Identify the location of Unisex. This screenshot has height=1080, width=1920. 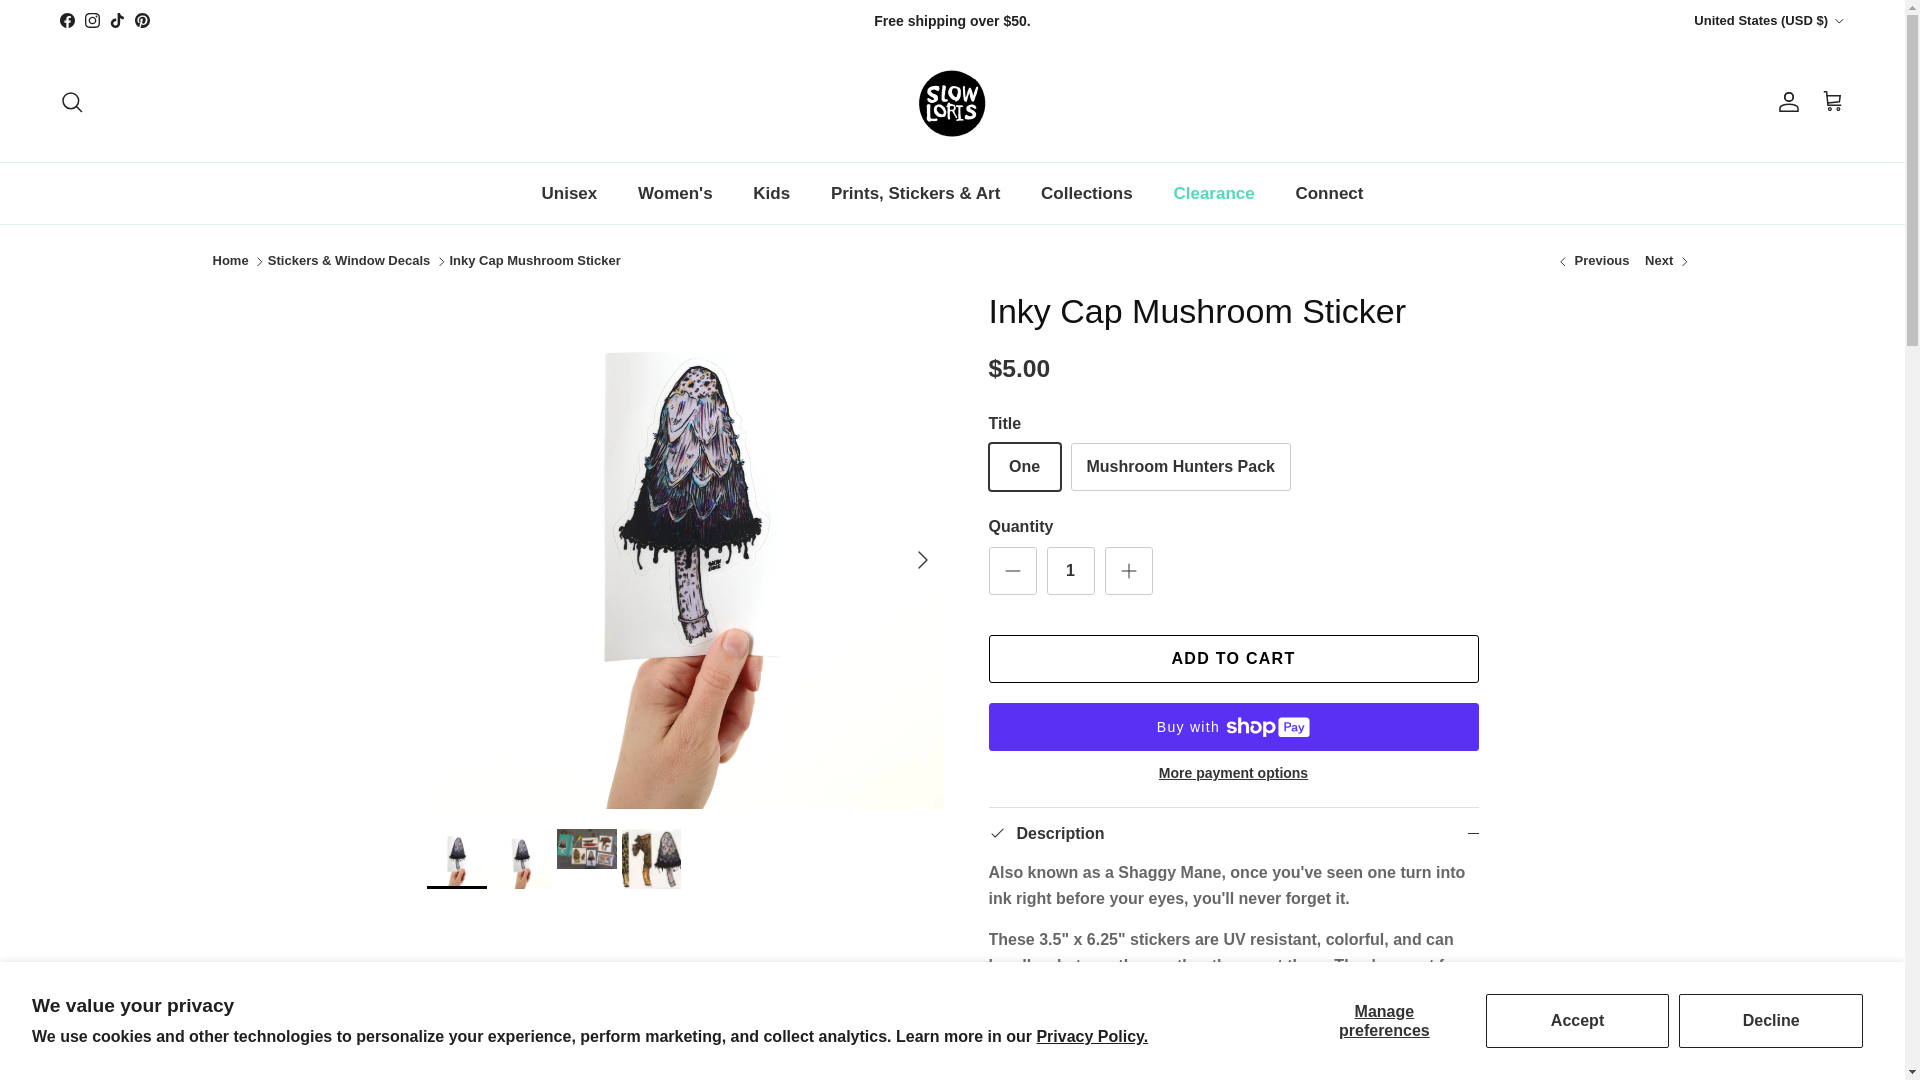
(570, 194).